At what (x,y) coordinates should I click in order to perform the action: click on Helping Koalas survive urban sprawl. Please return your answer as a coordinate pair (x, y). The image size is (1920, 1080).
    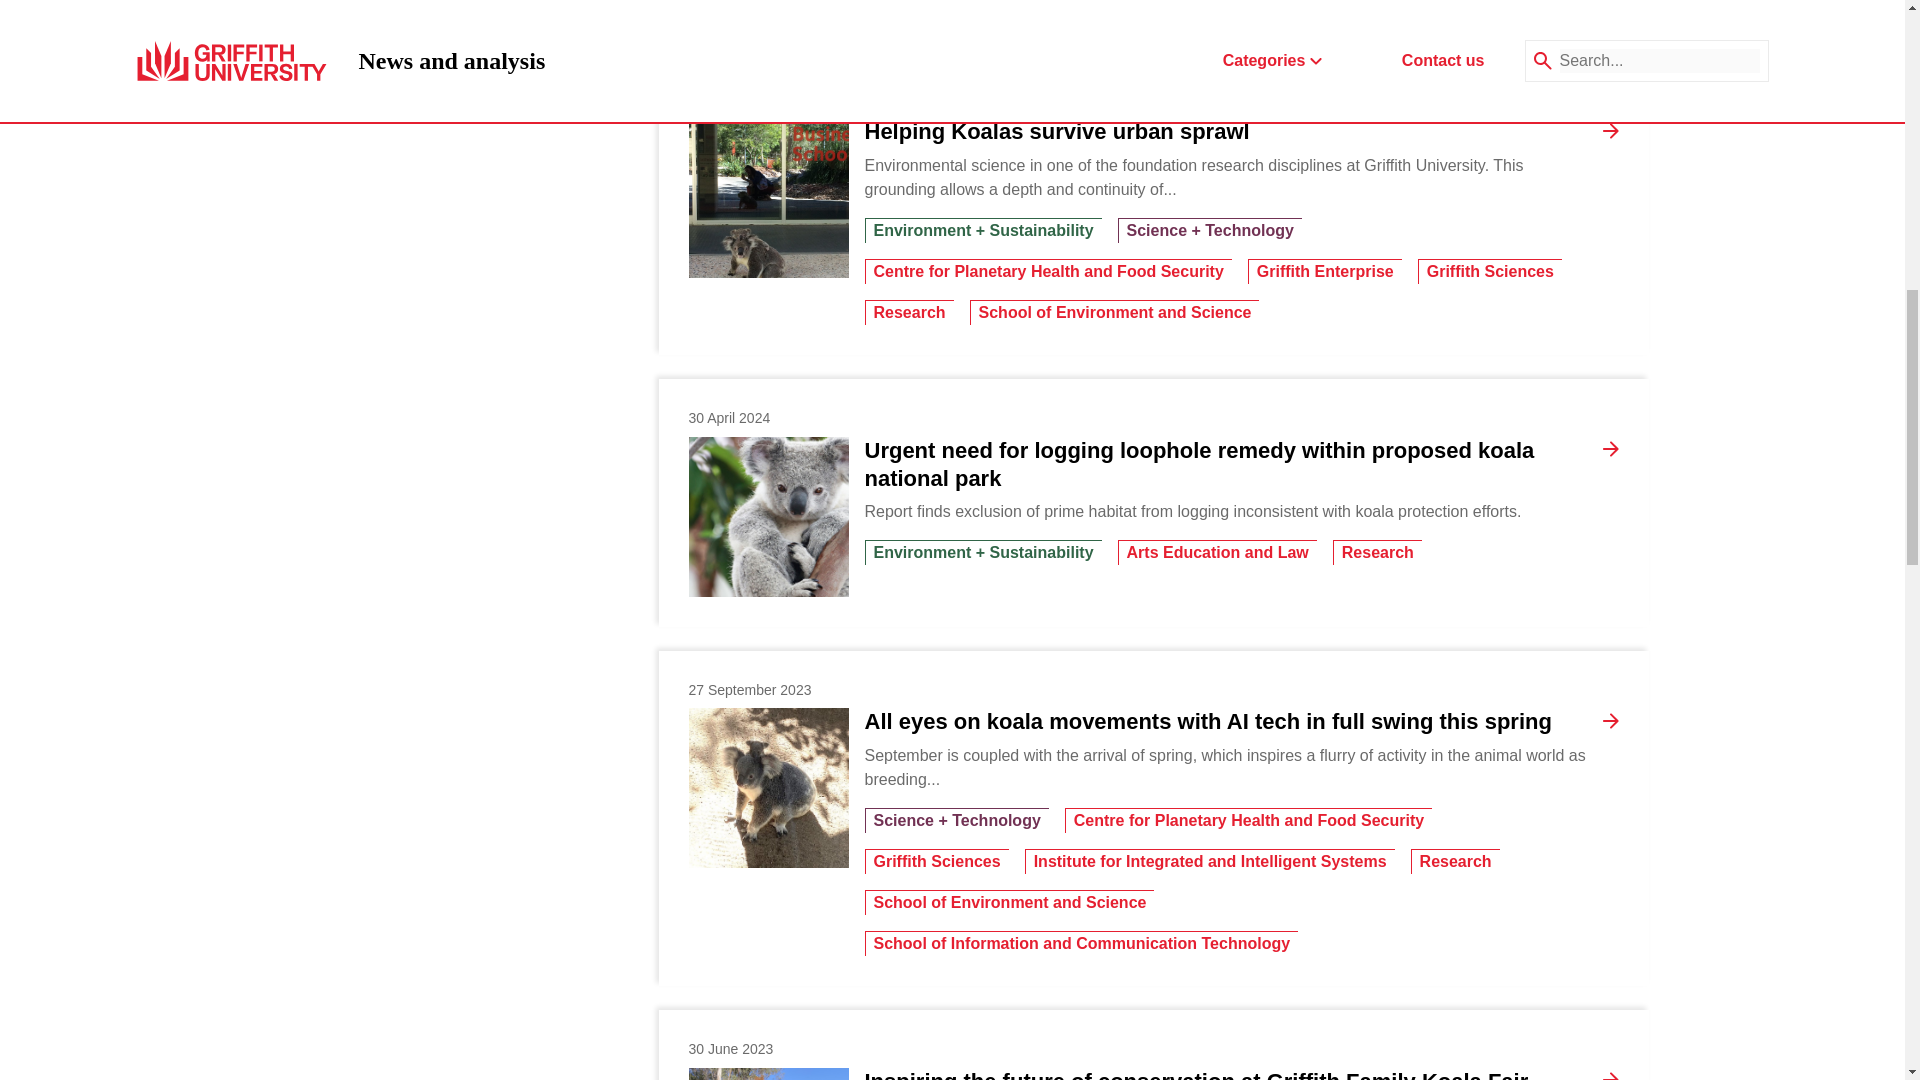
    Looking at the image, I should click on (768, 197).